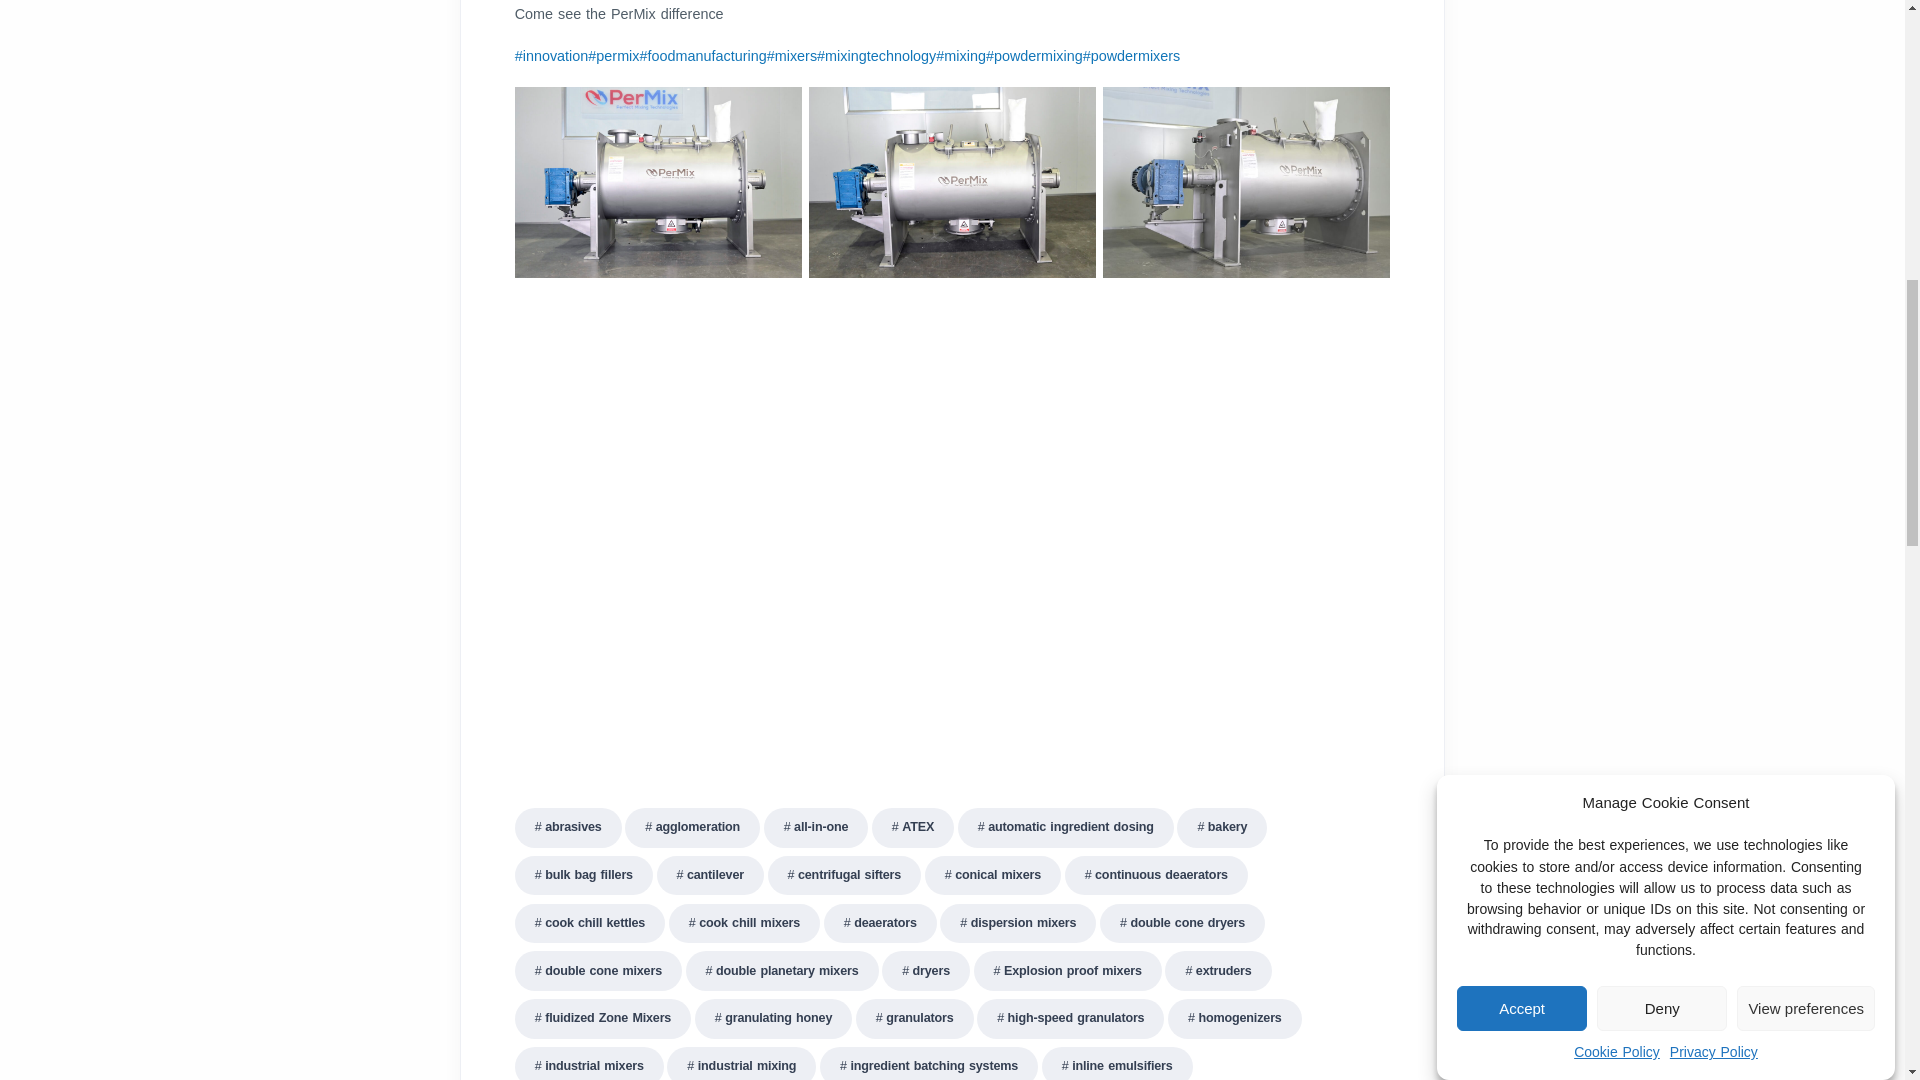 This screenshot has width=1920, height=1080. I want to click on PerMix-Paddle-Mixer-4245-copy - Industrial Mixers, so click(952, 380).